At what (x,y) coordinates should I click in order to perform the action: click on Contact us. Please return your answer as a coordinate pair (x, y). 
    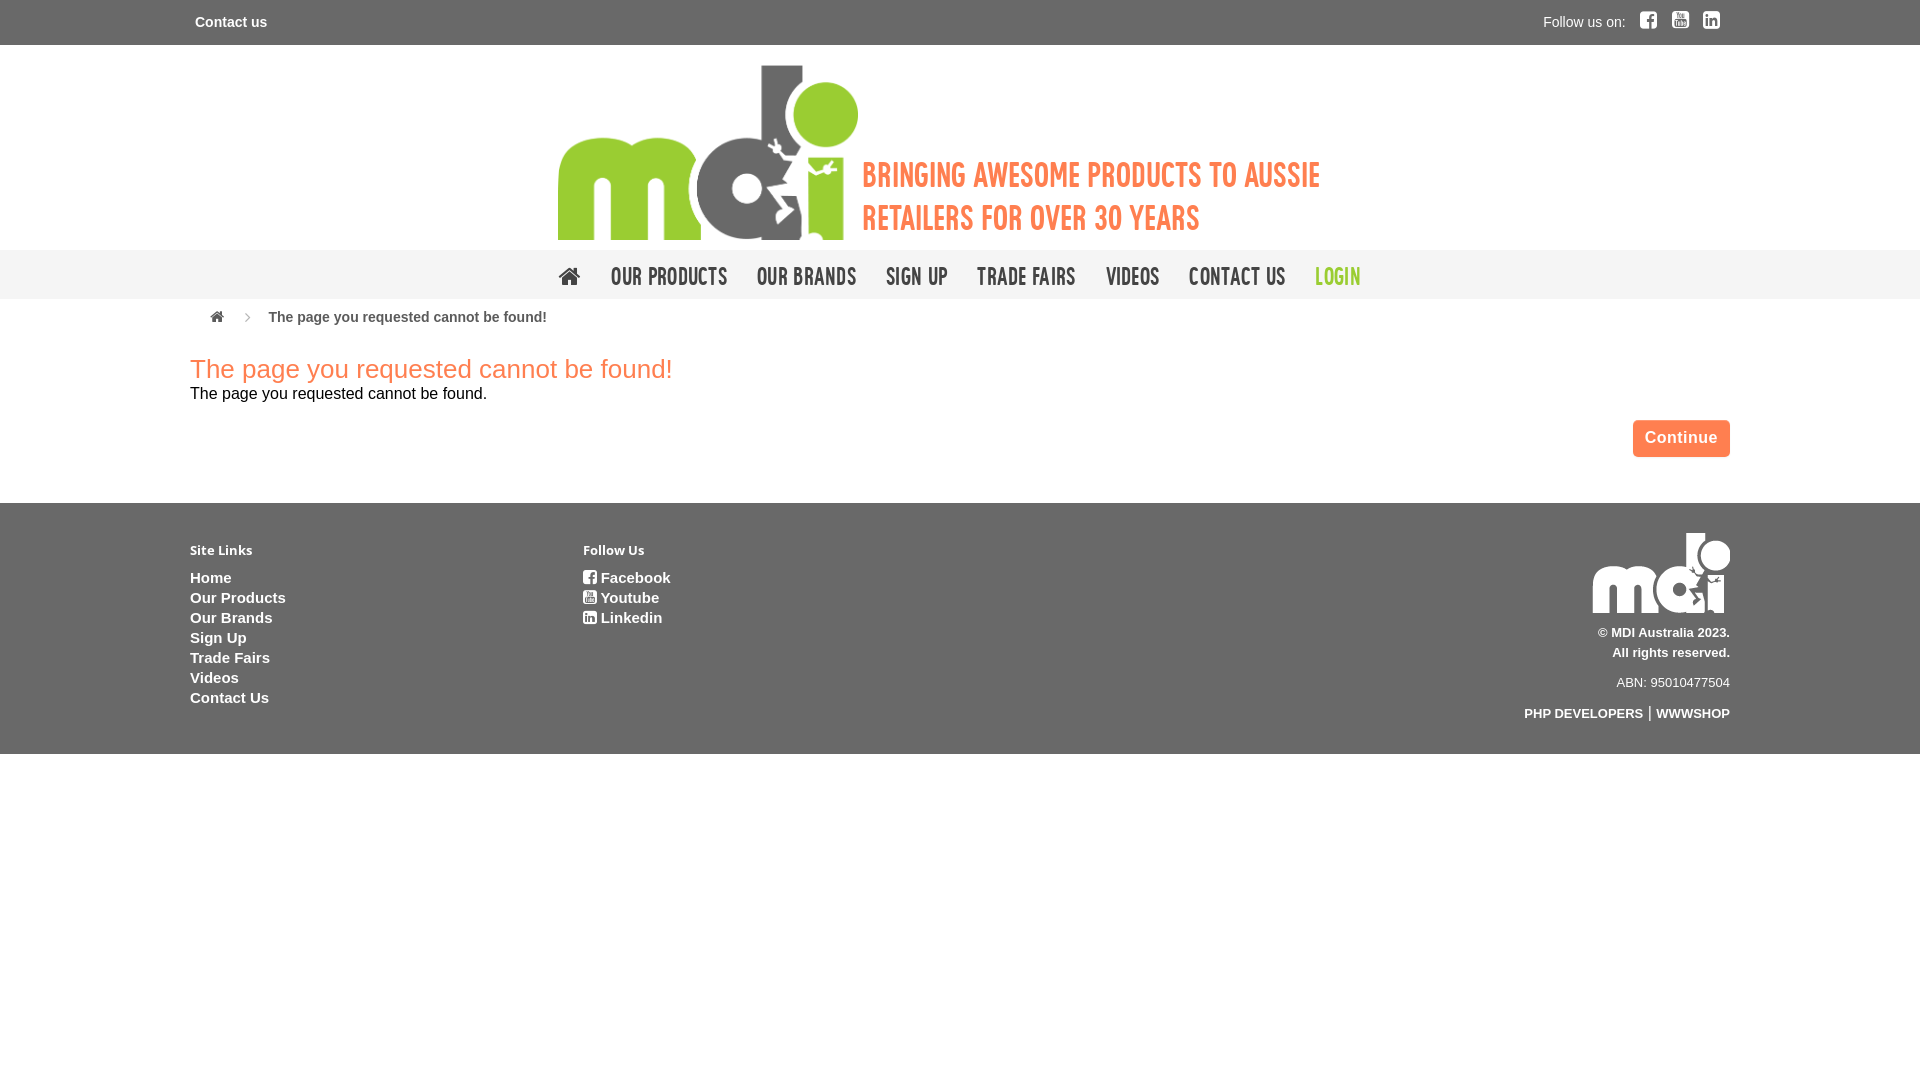
    Looking at the image, I should click on (231, 22).